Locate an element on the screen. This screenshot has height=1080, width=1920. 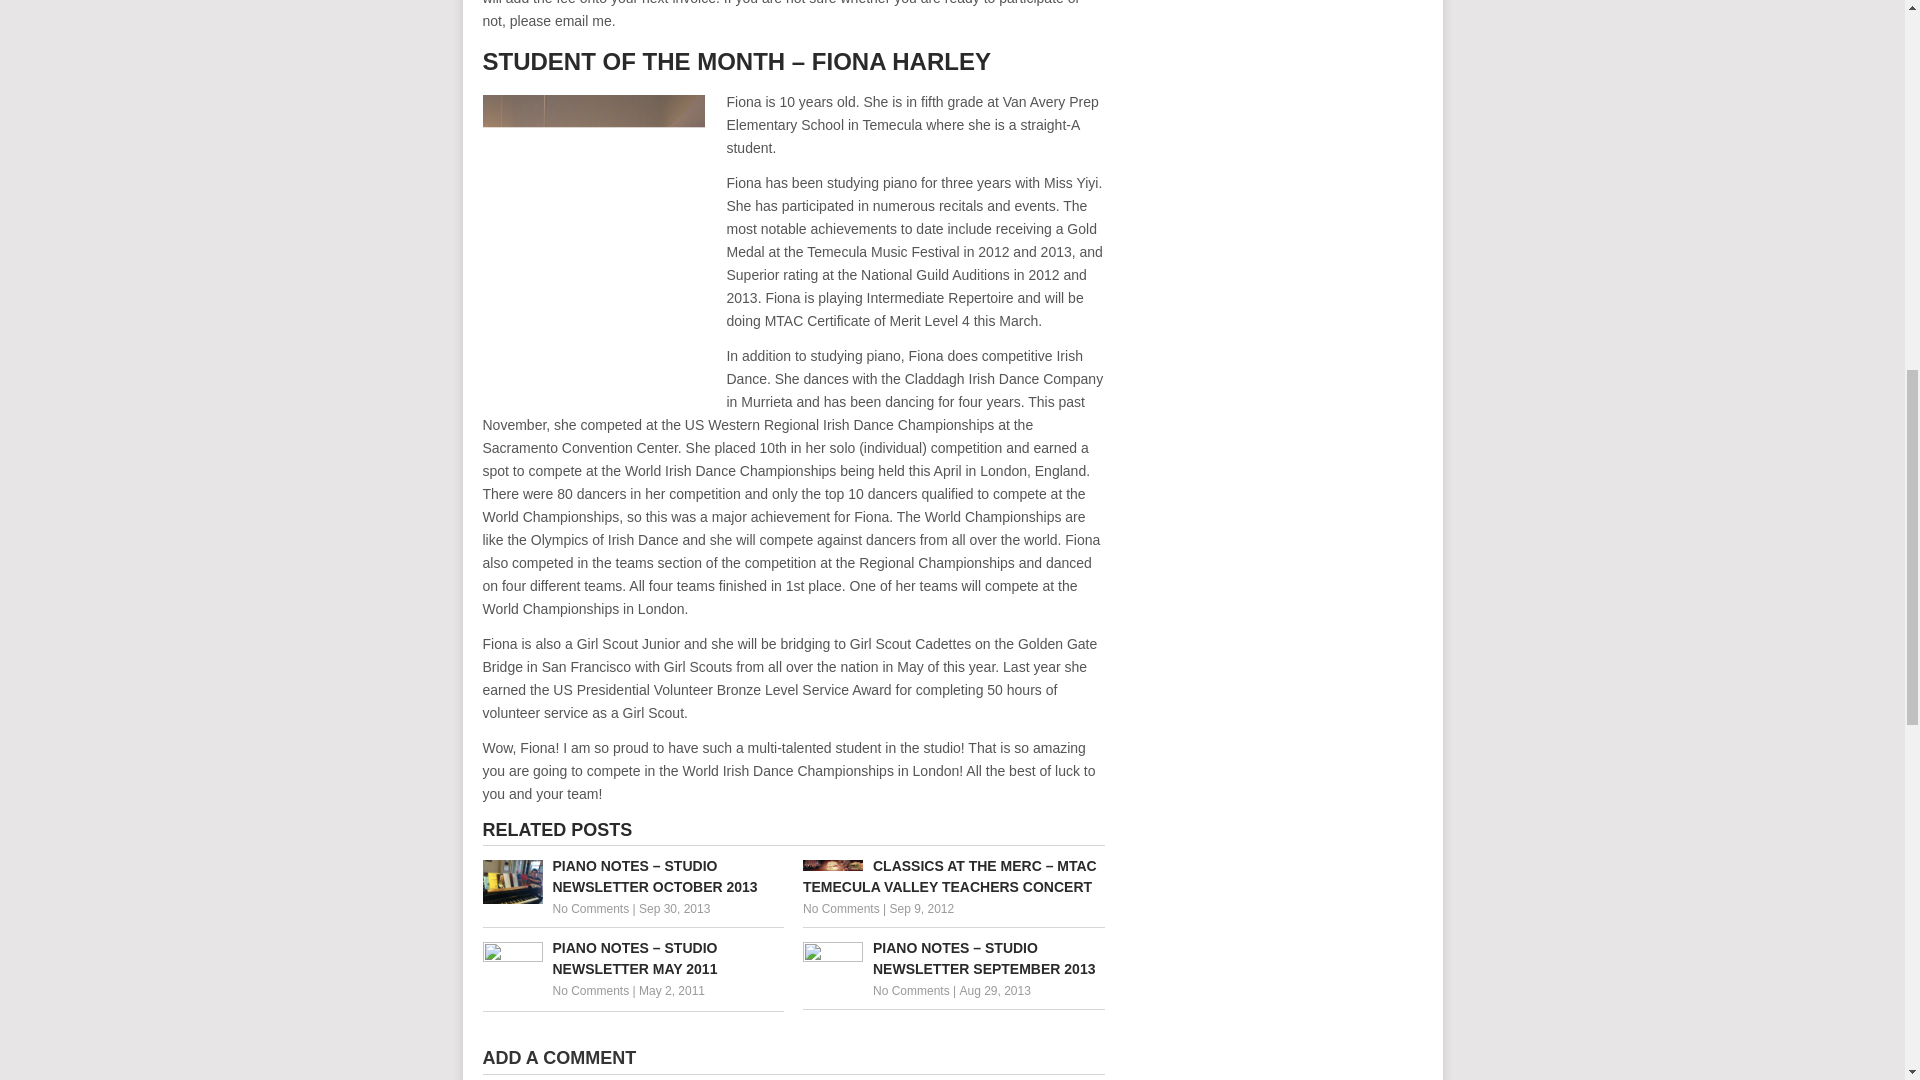
No Comments is located at coordinates (590, 990).